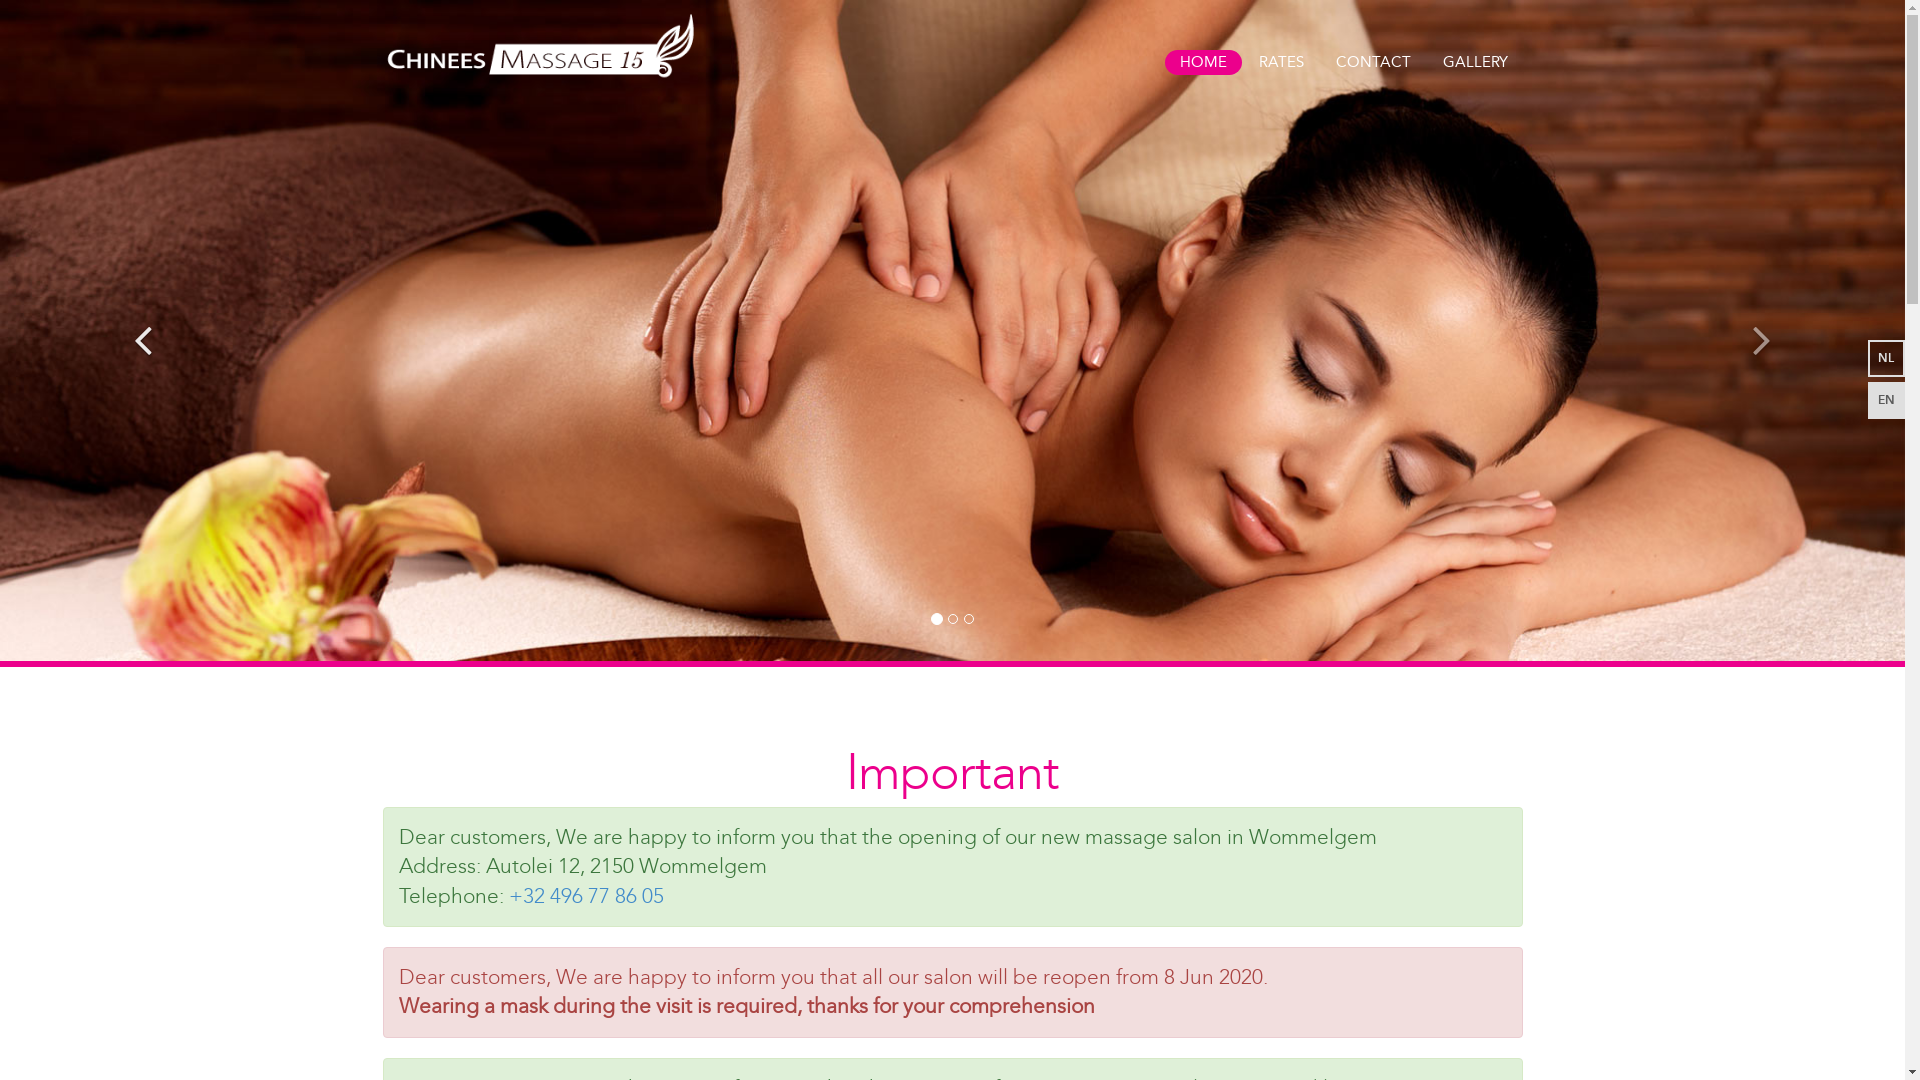 This screenshot has height=1080, width=1920. What do you see at coordinates (1282, 62) in the screenshot?
I see `RATES` at bounding box center [1282, 62].